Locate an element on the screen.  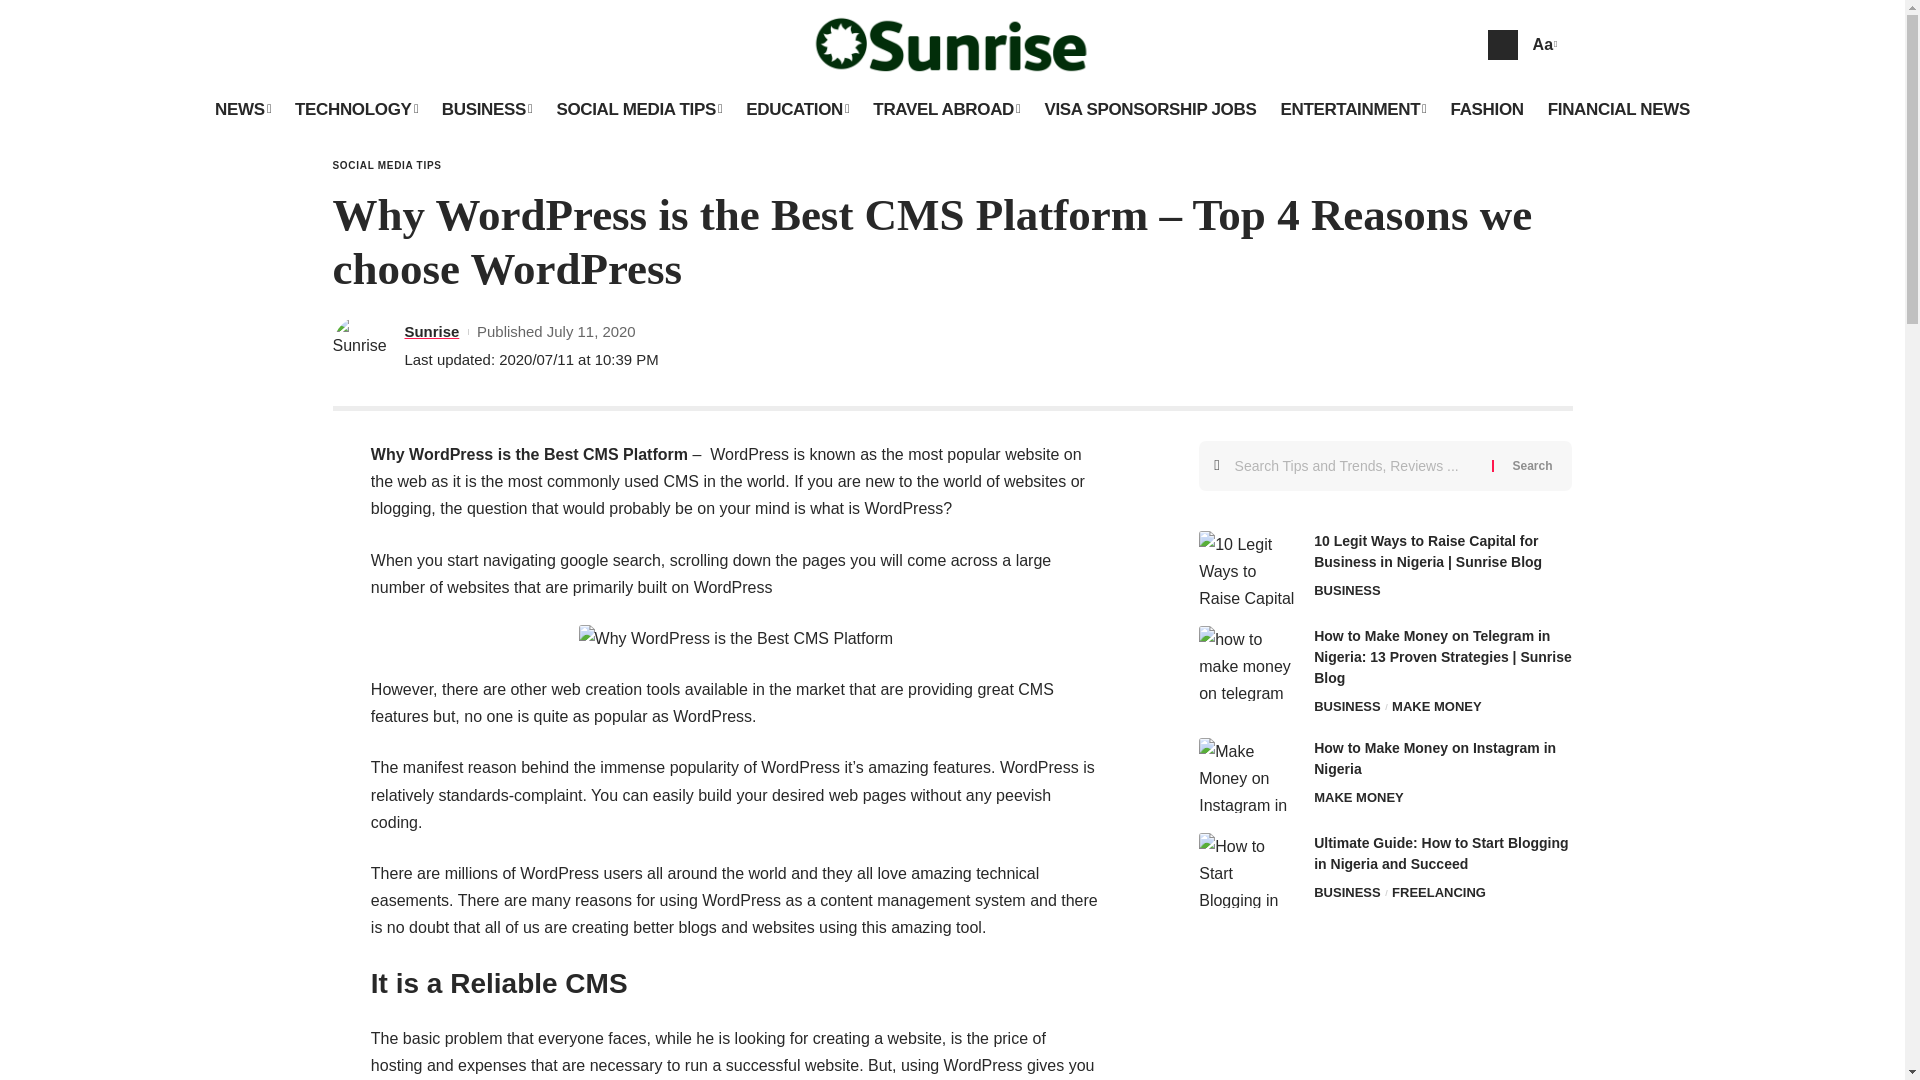
BUSINESS is located at coordinates (488, 109).